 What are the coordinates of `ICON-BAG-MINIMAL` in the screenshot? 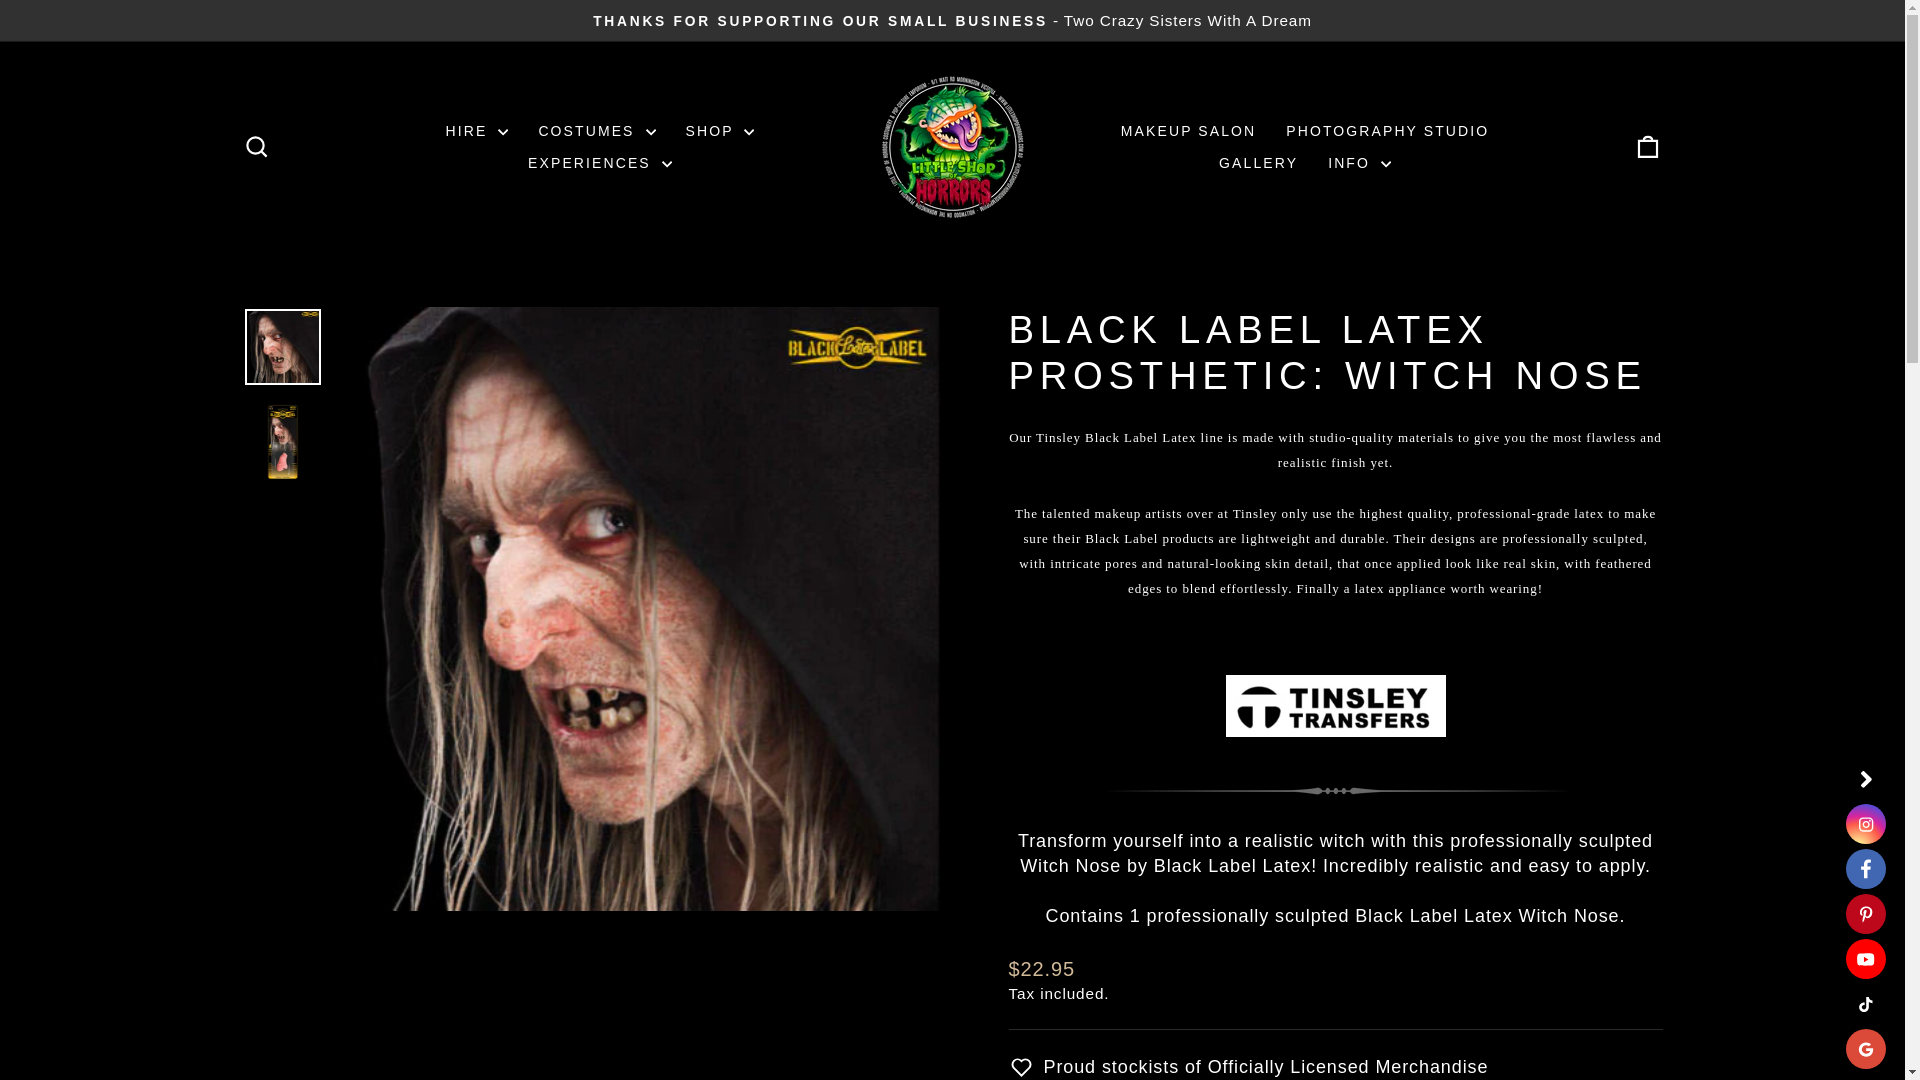 It's located at (1648, 146).